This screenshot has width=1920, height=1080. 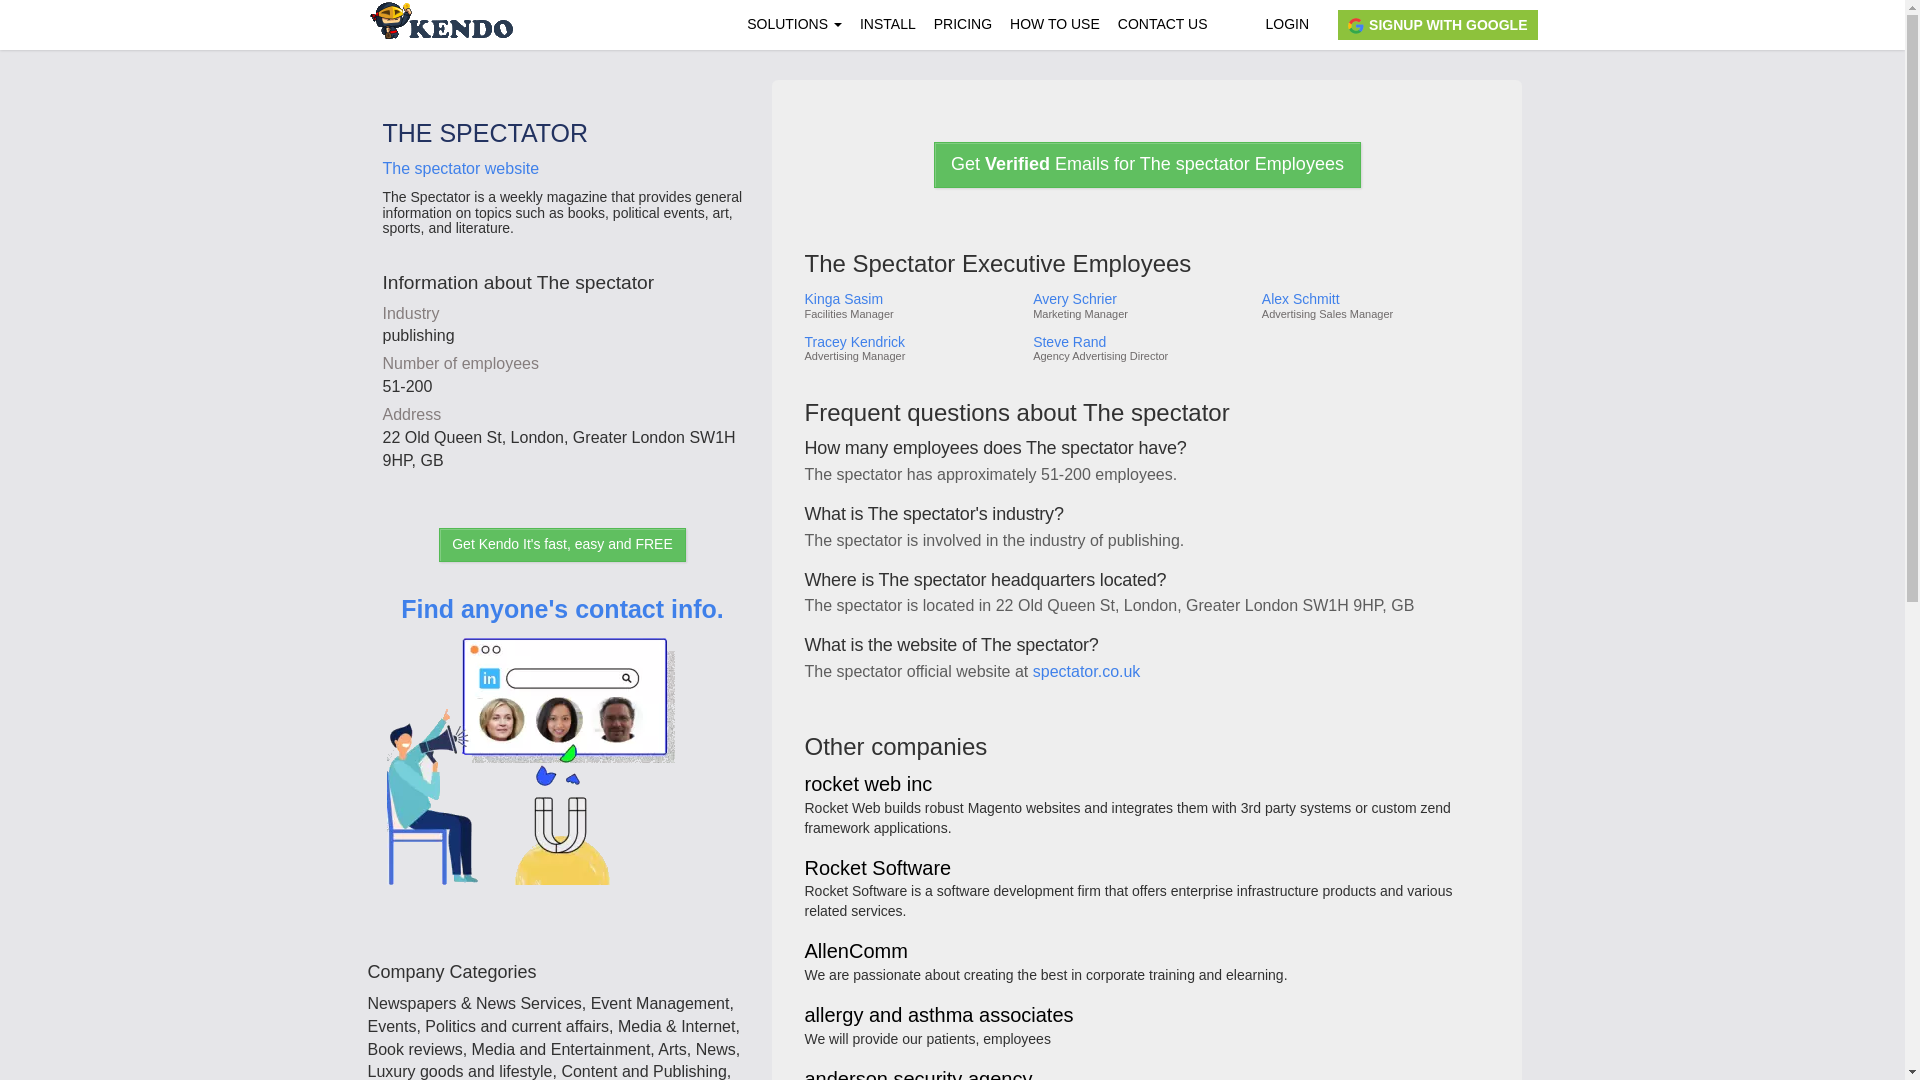 What do you see at coordinates (1374, 298) in the screenshot?
I see `Alex Schmitt` at bounding box center [1374, 298].